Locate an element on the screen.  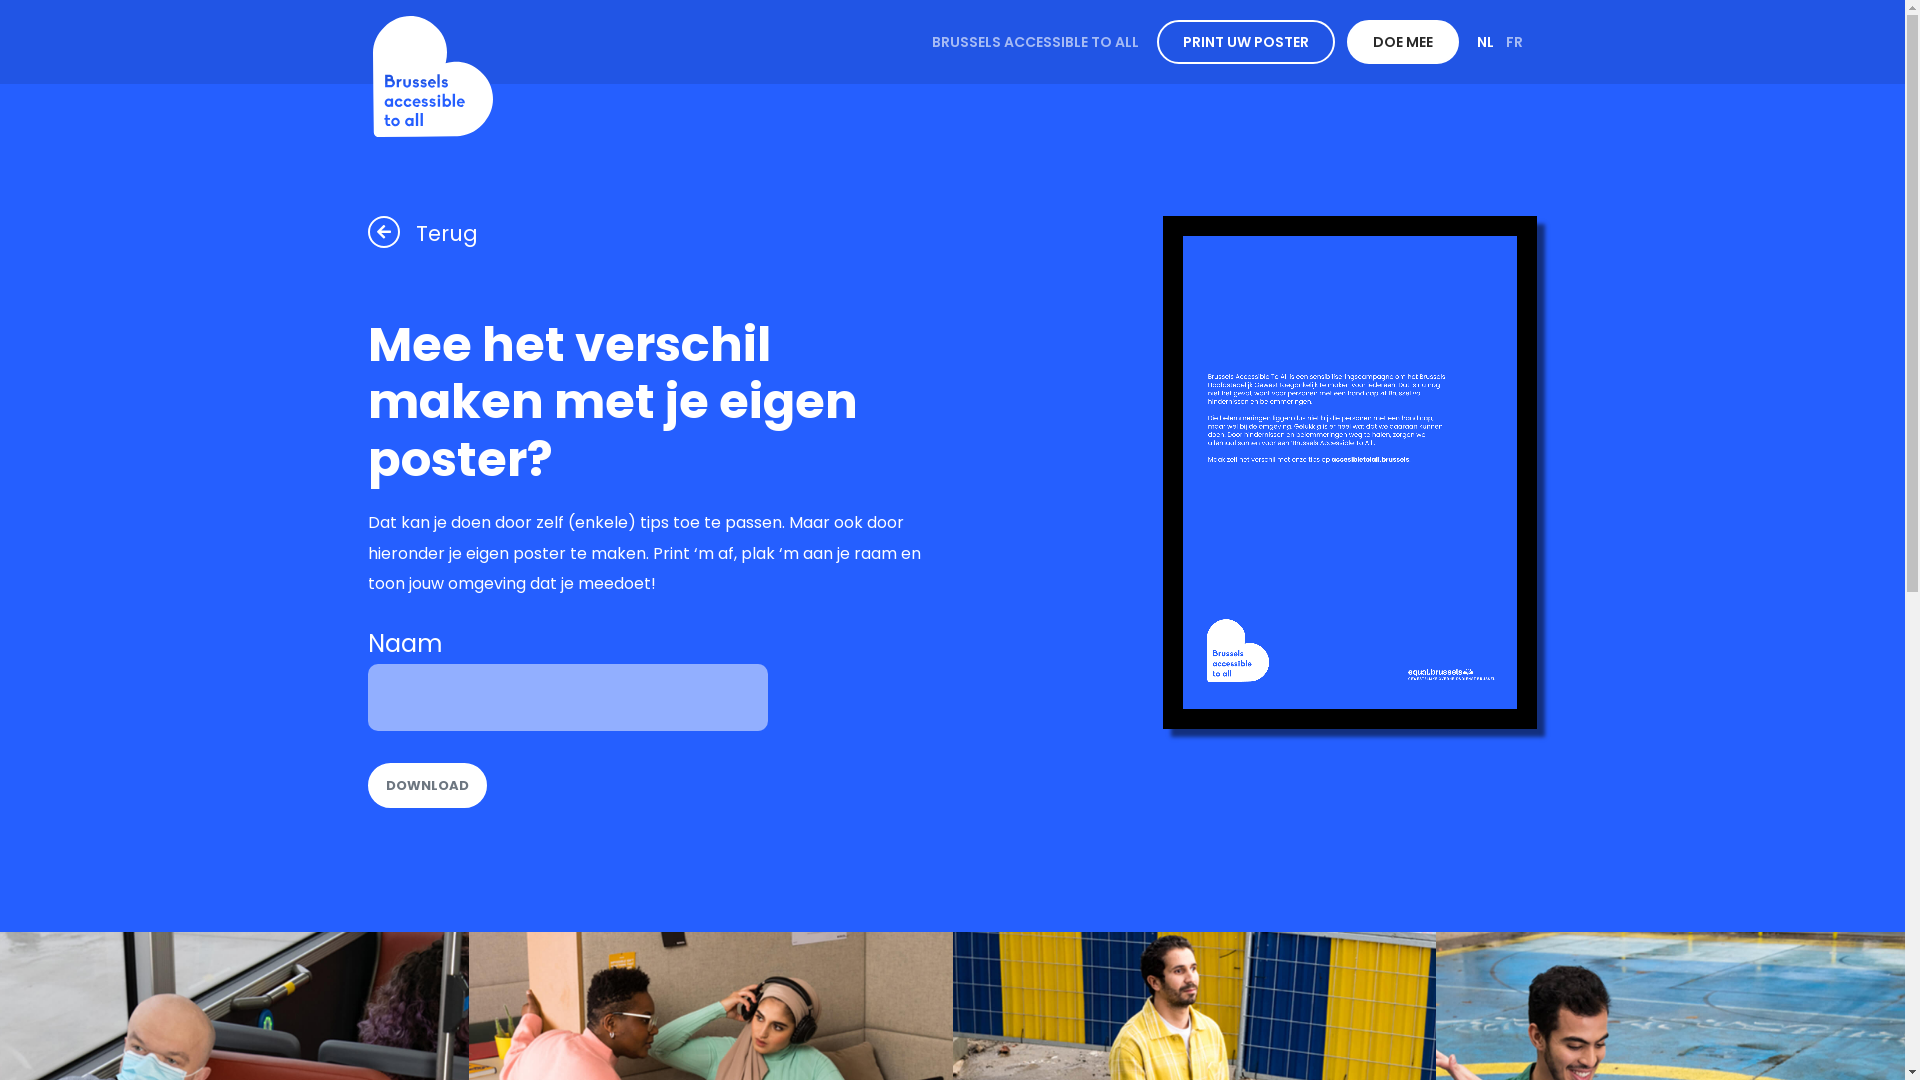
NL is located at coordinates (1484, 42).